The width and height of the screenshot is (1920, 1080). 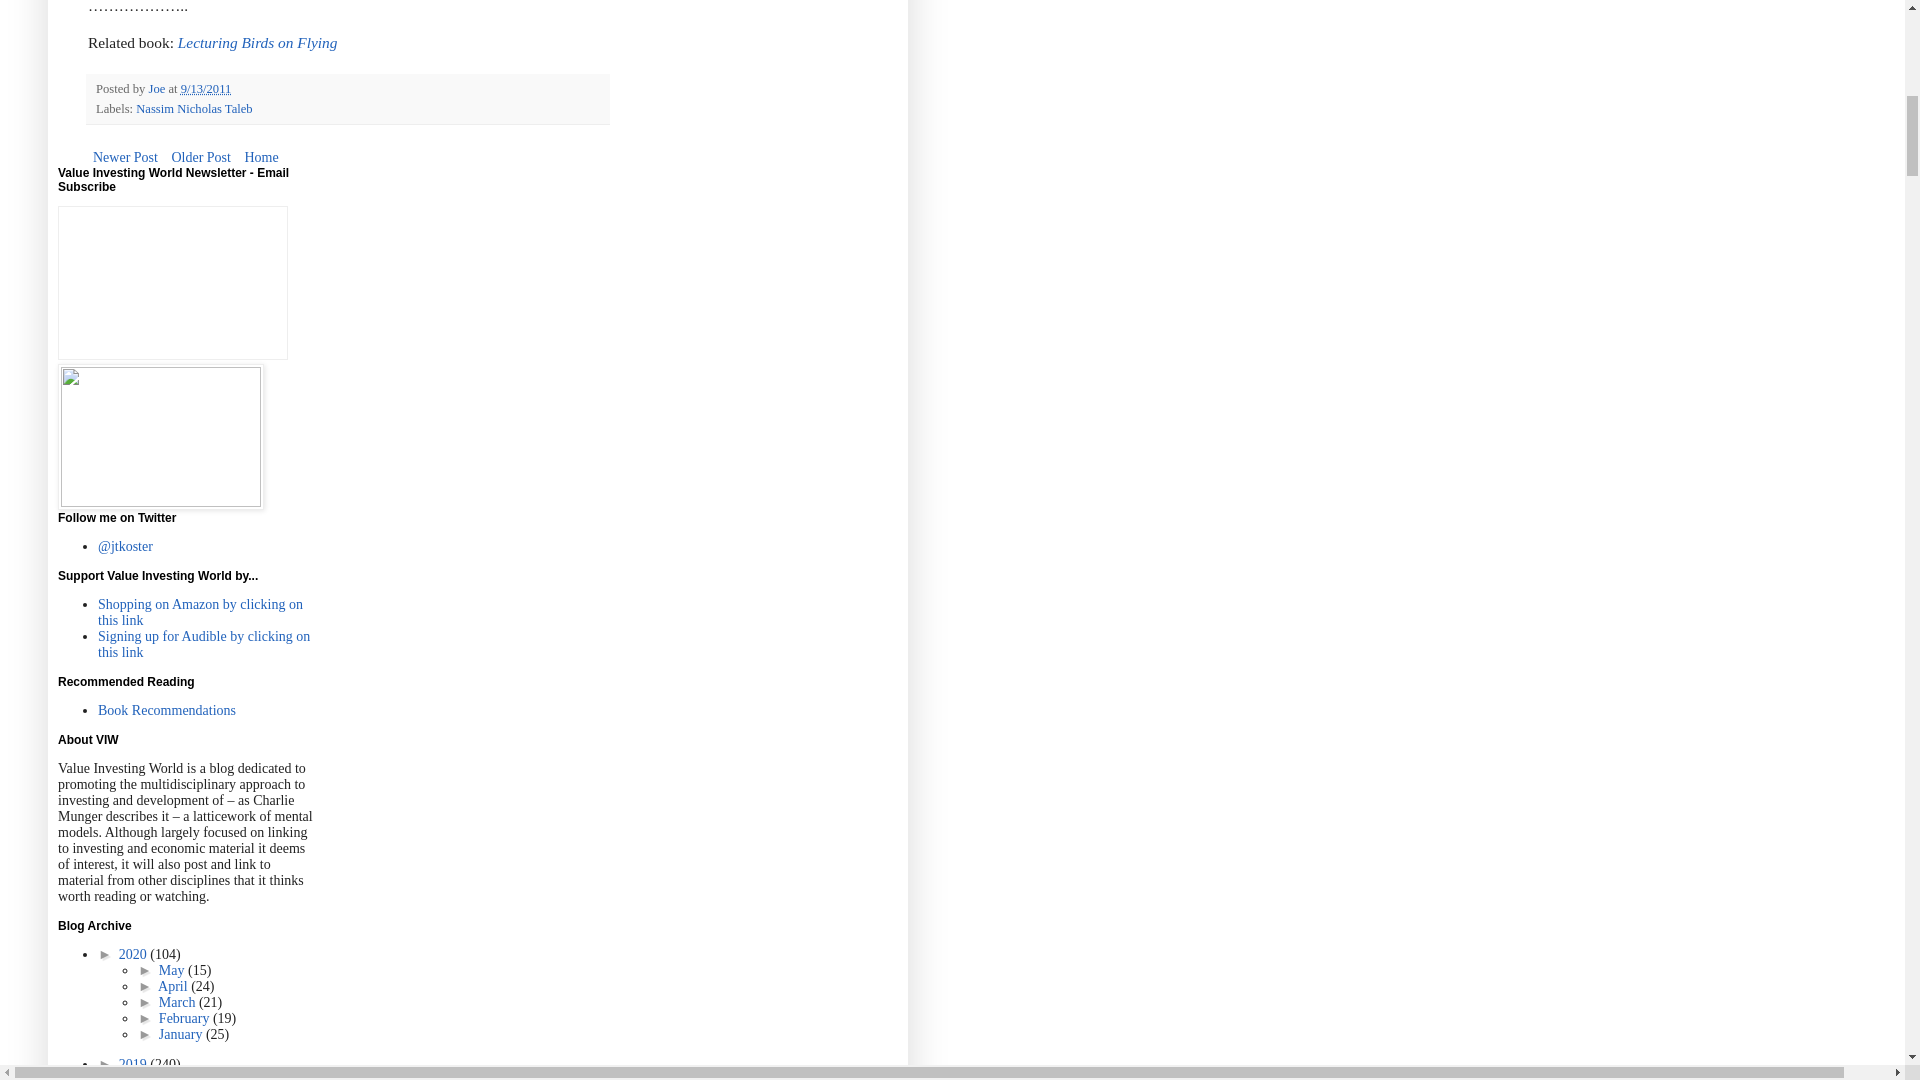 I want to click on Joe, so click(x=158, y=89).